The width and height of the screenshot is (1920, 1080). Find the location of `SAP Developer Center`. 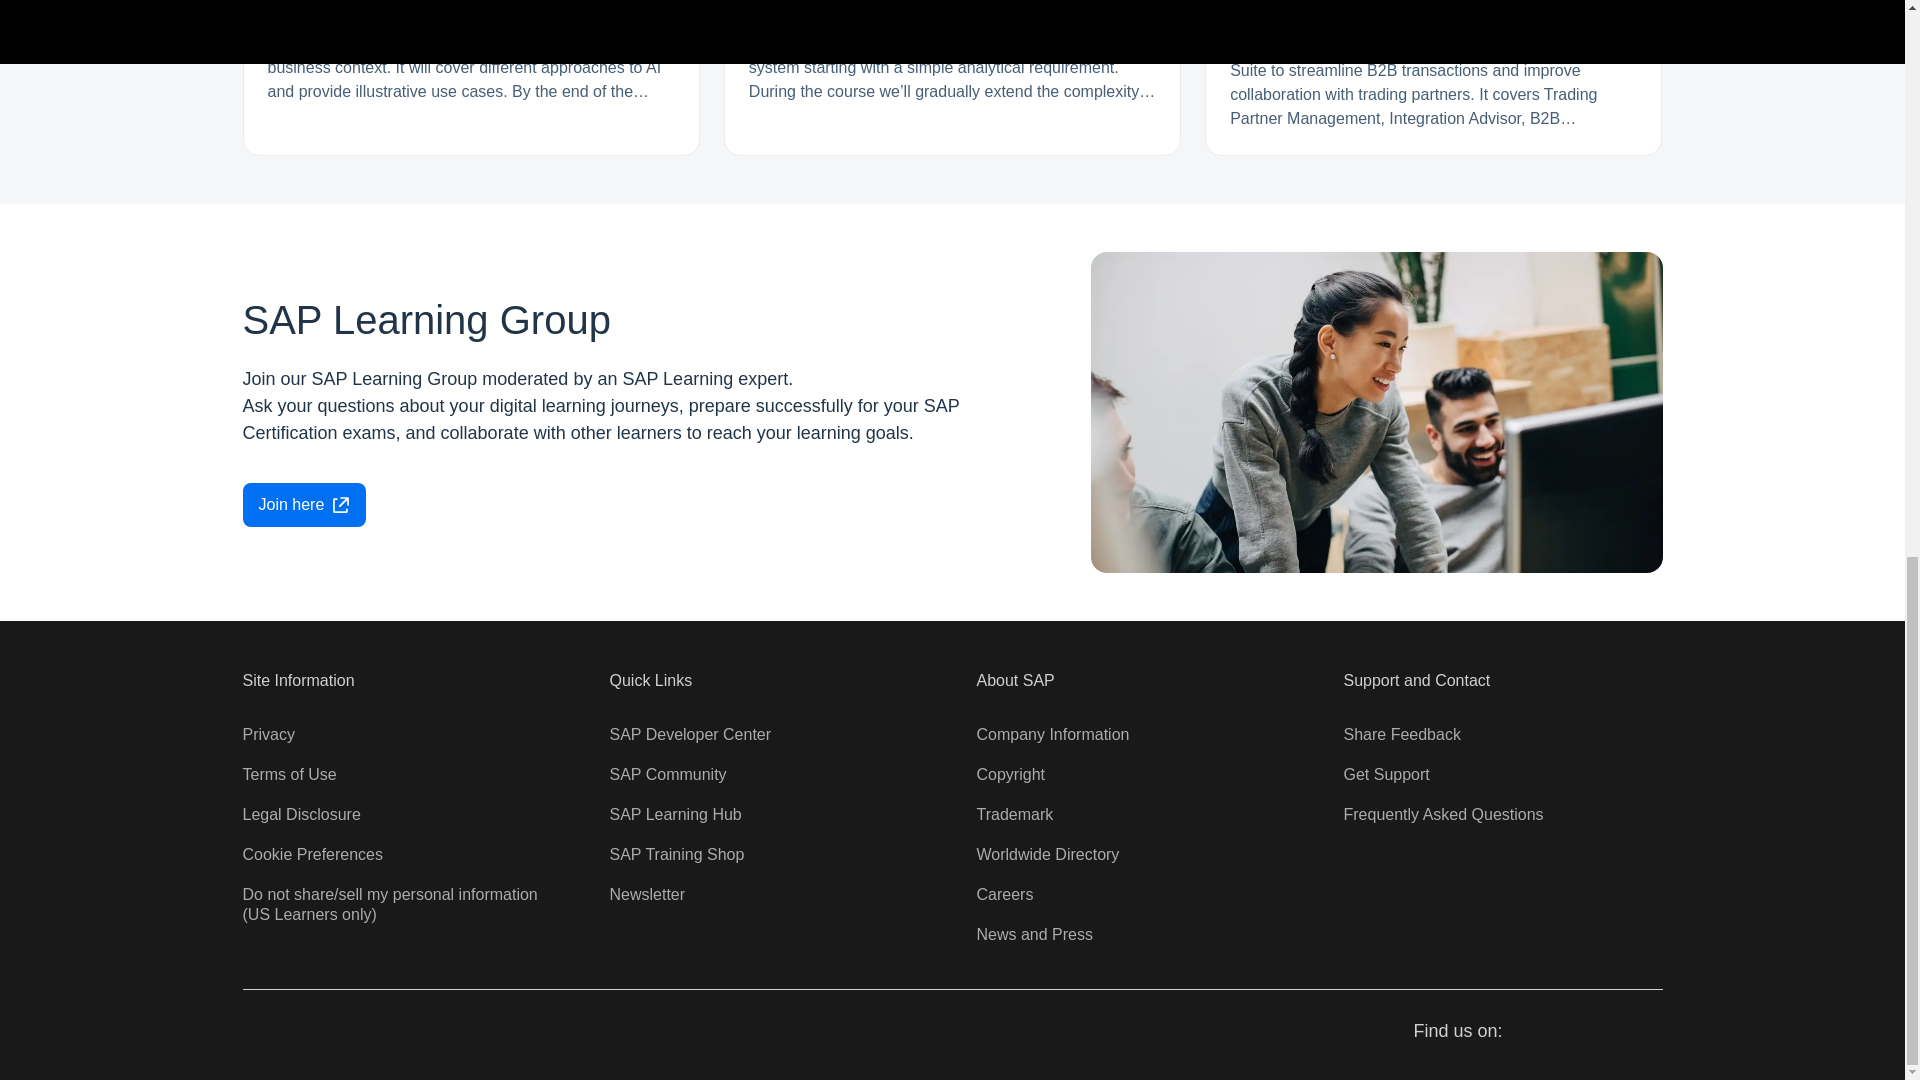

SAP Developer Center is located at coordinates (690, 734).